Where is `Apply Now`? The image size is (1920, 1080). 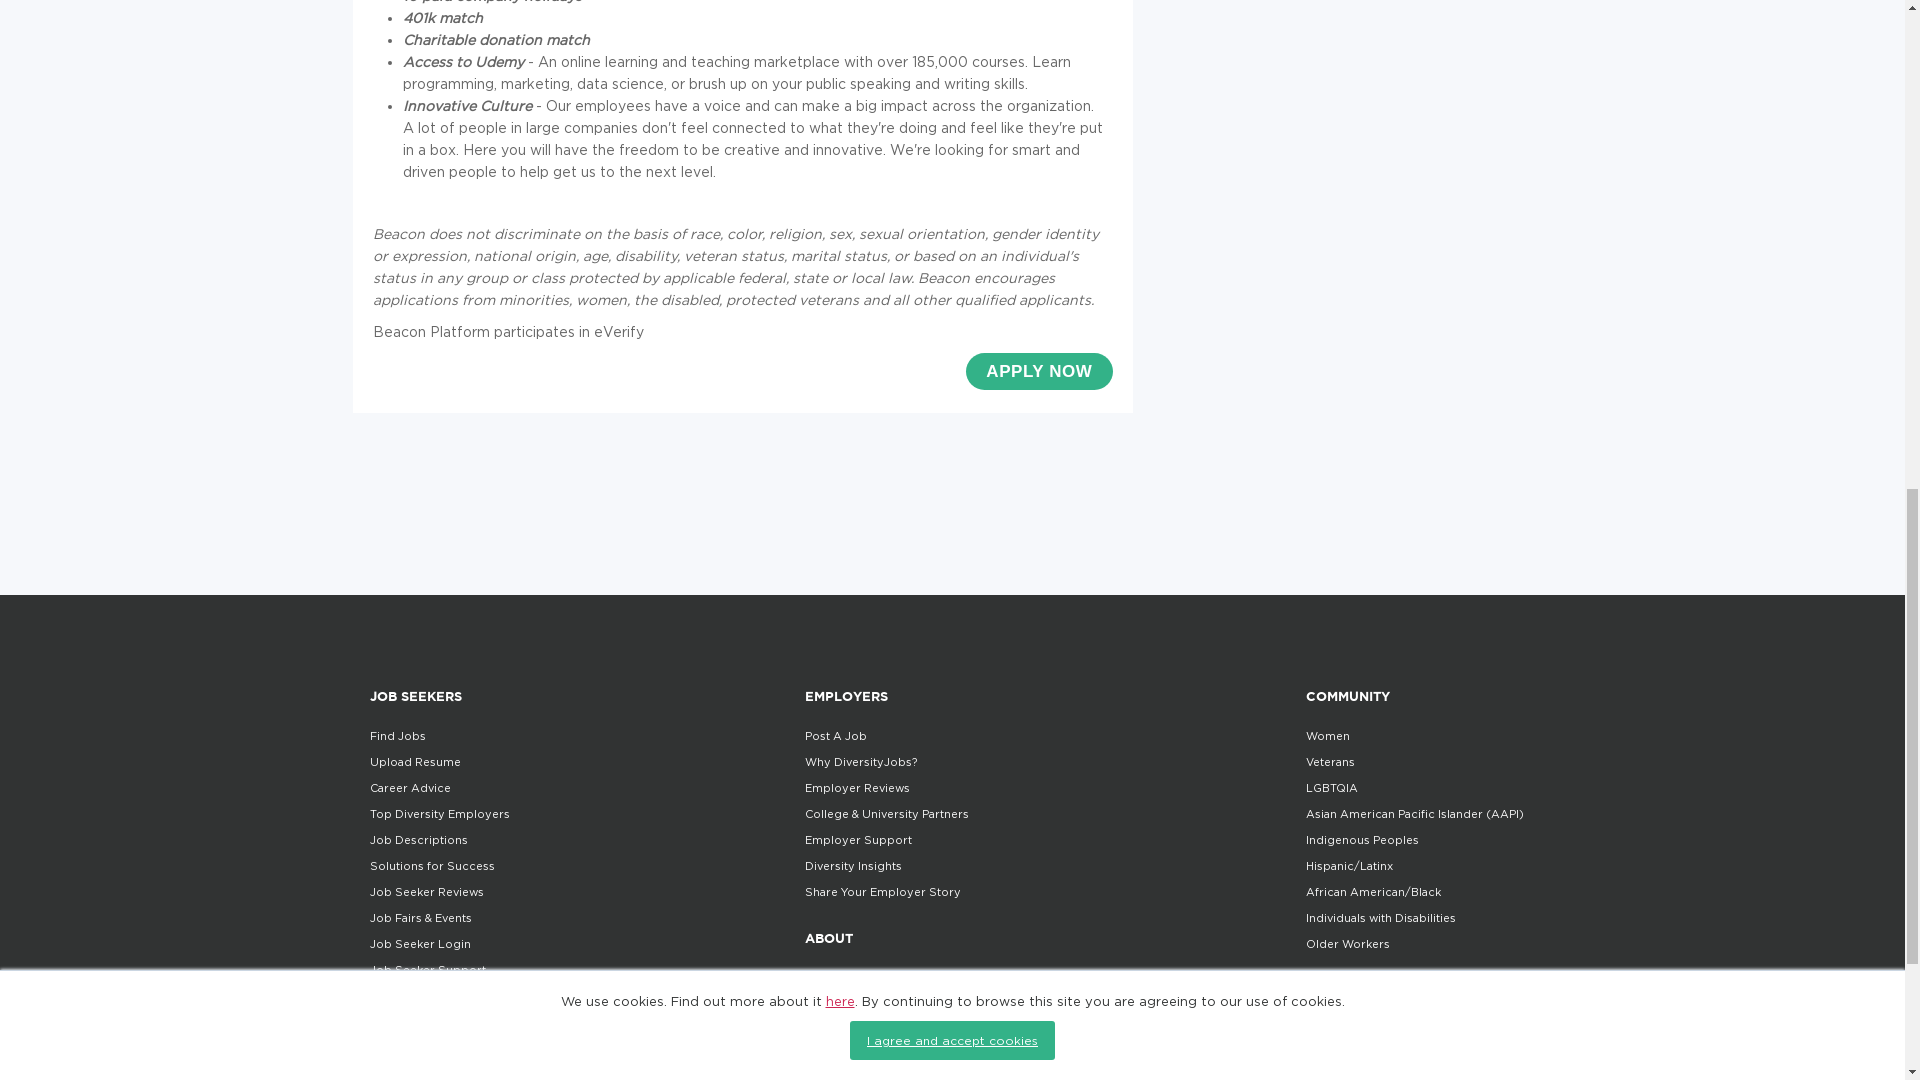
Apply Now is located at coordinates (1038, 370).